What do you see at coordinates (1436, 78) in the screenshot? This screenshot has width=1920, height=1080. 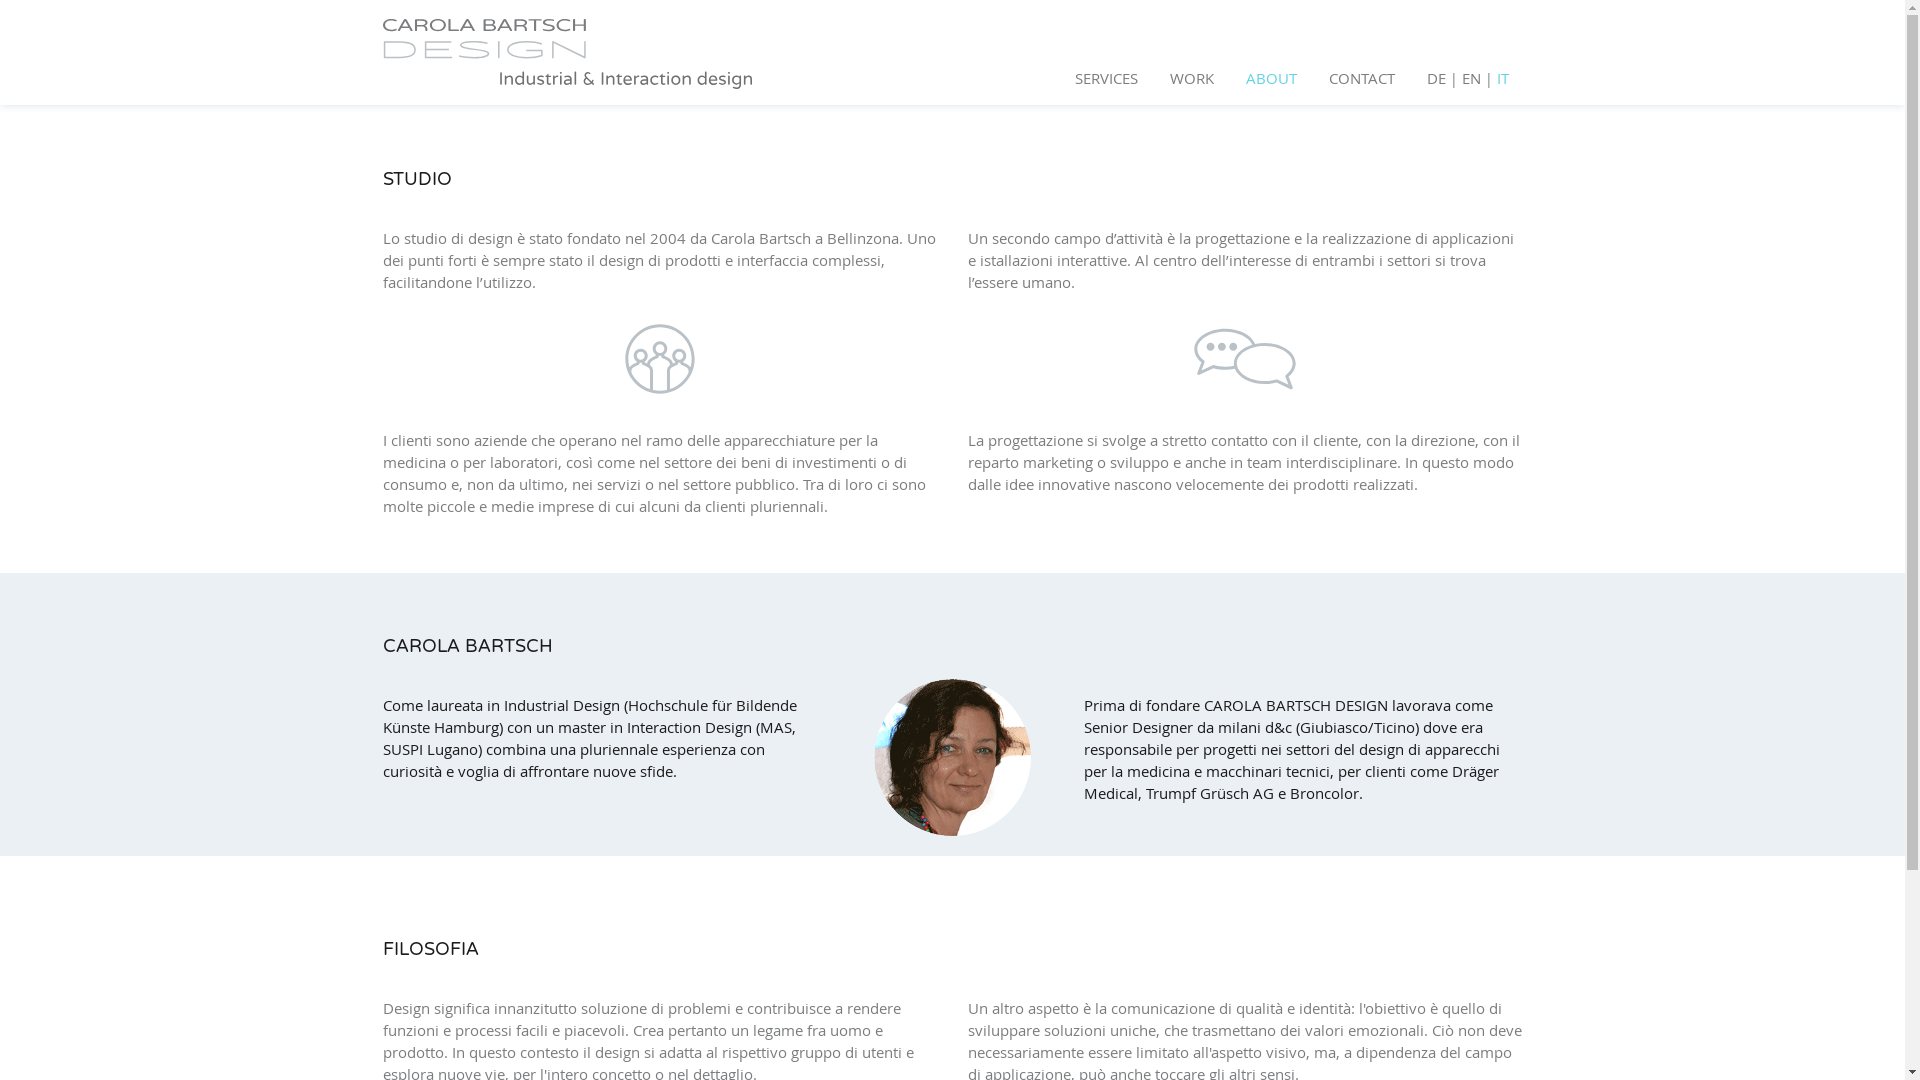 I see `DE` at bounding box center [1436, 78].